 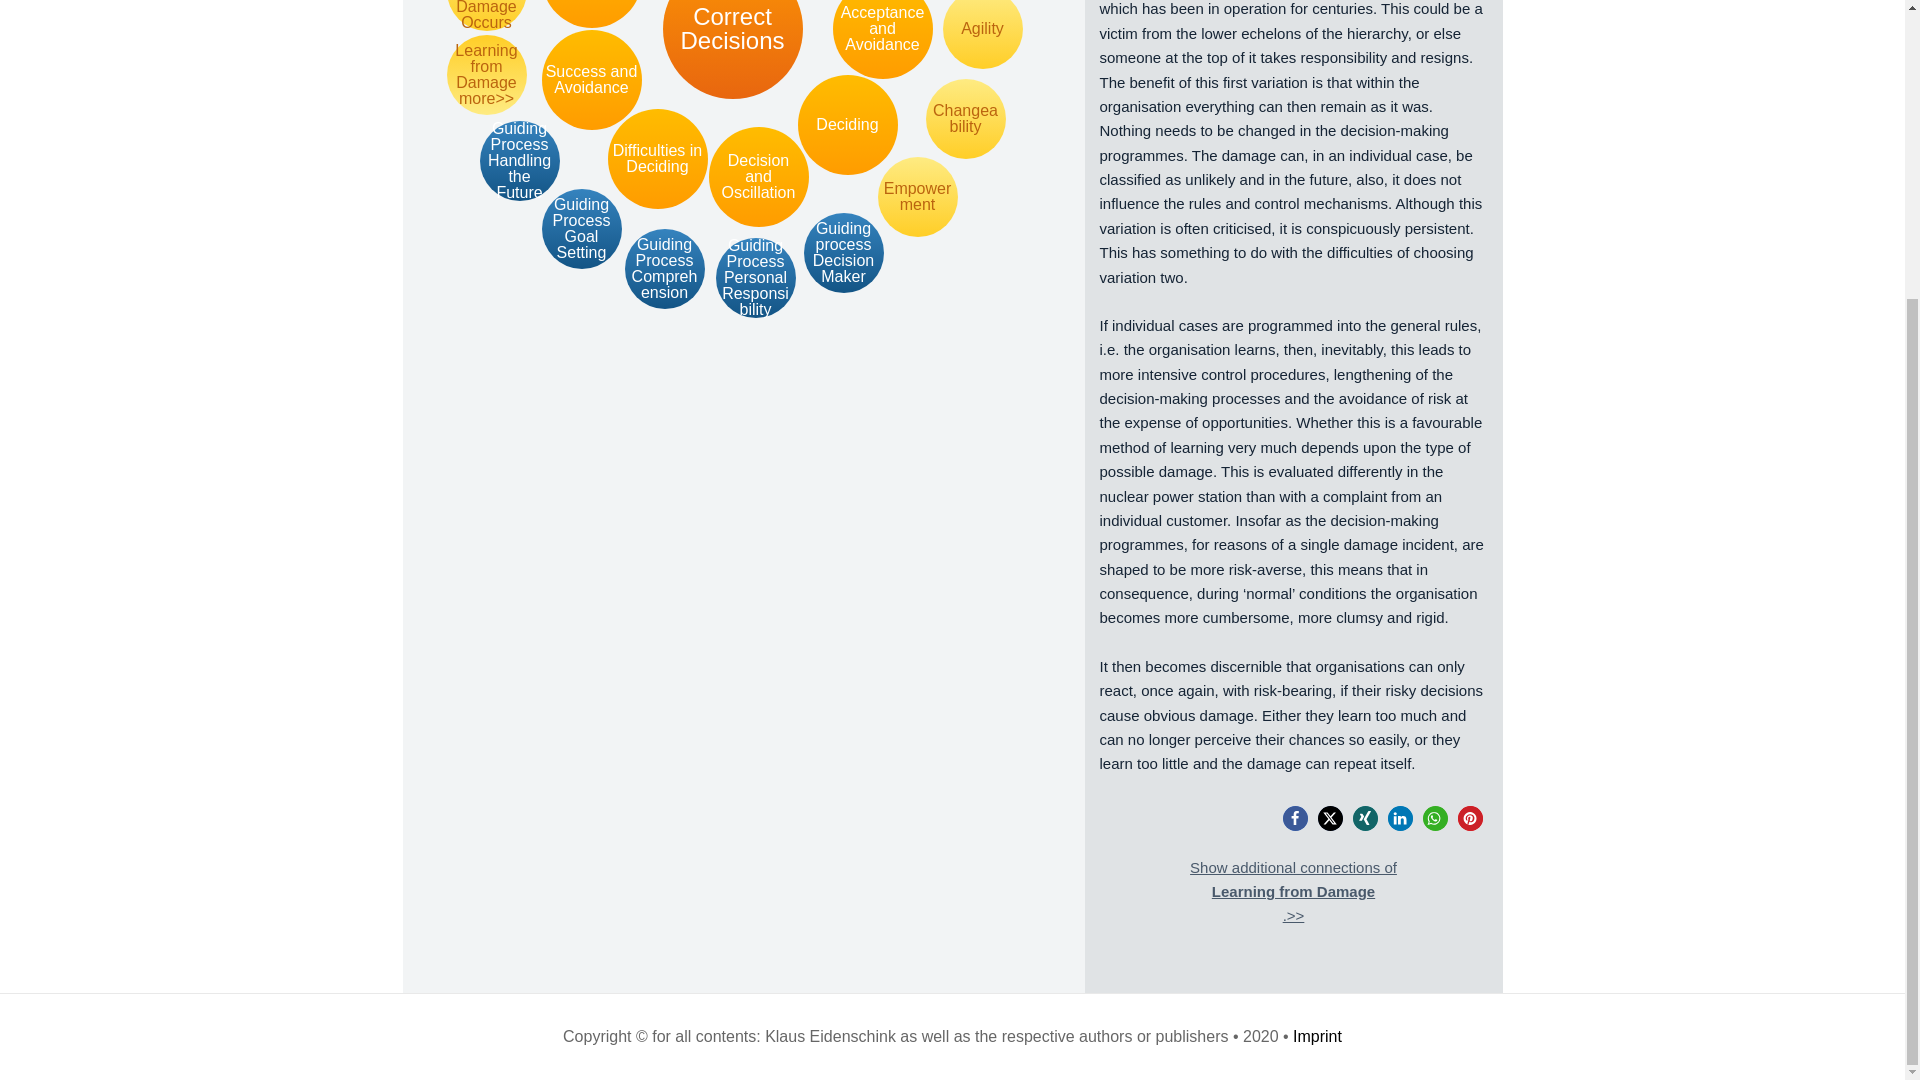 What do you see at coordinates (881, 39) in the screenshot?
I see `Acceptance and Avoidance` at bounding box center [881, 39].